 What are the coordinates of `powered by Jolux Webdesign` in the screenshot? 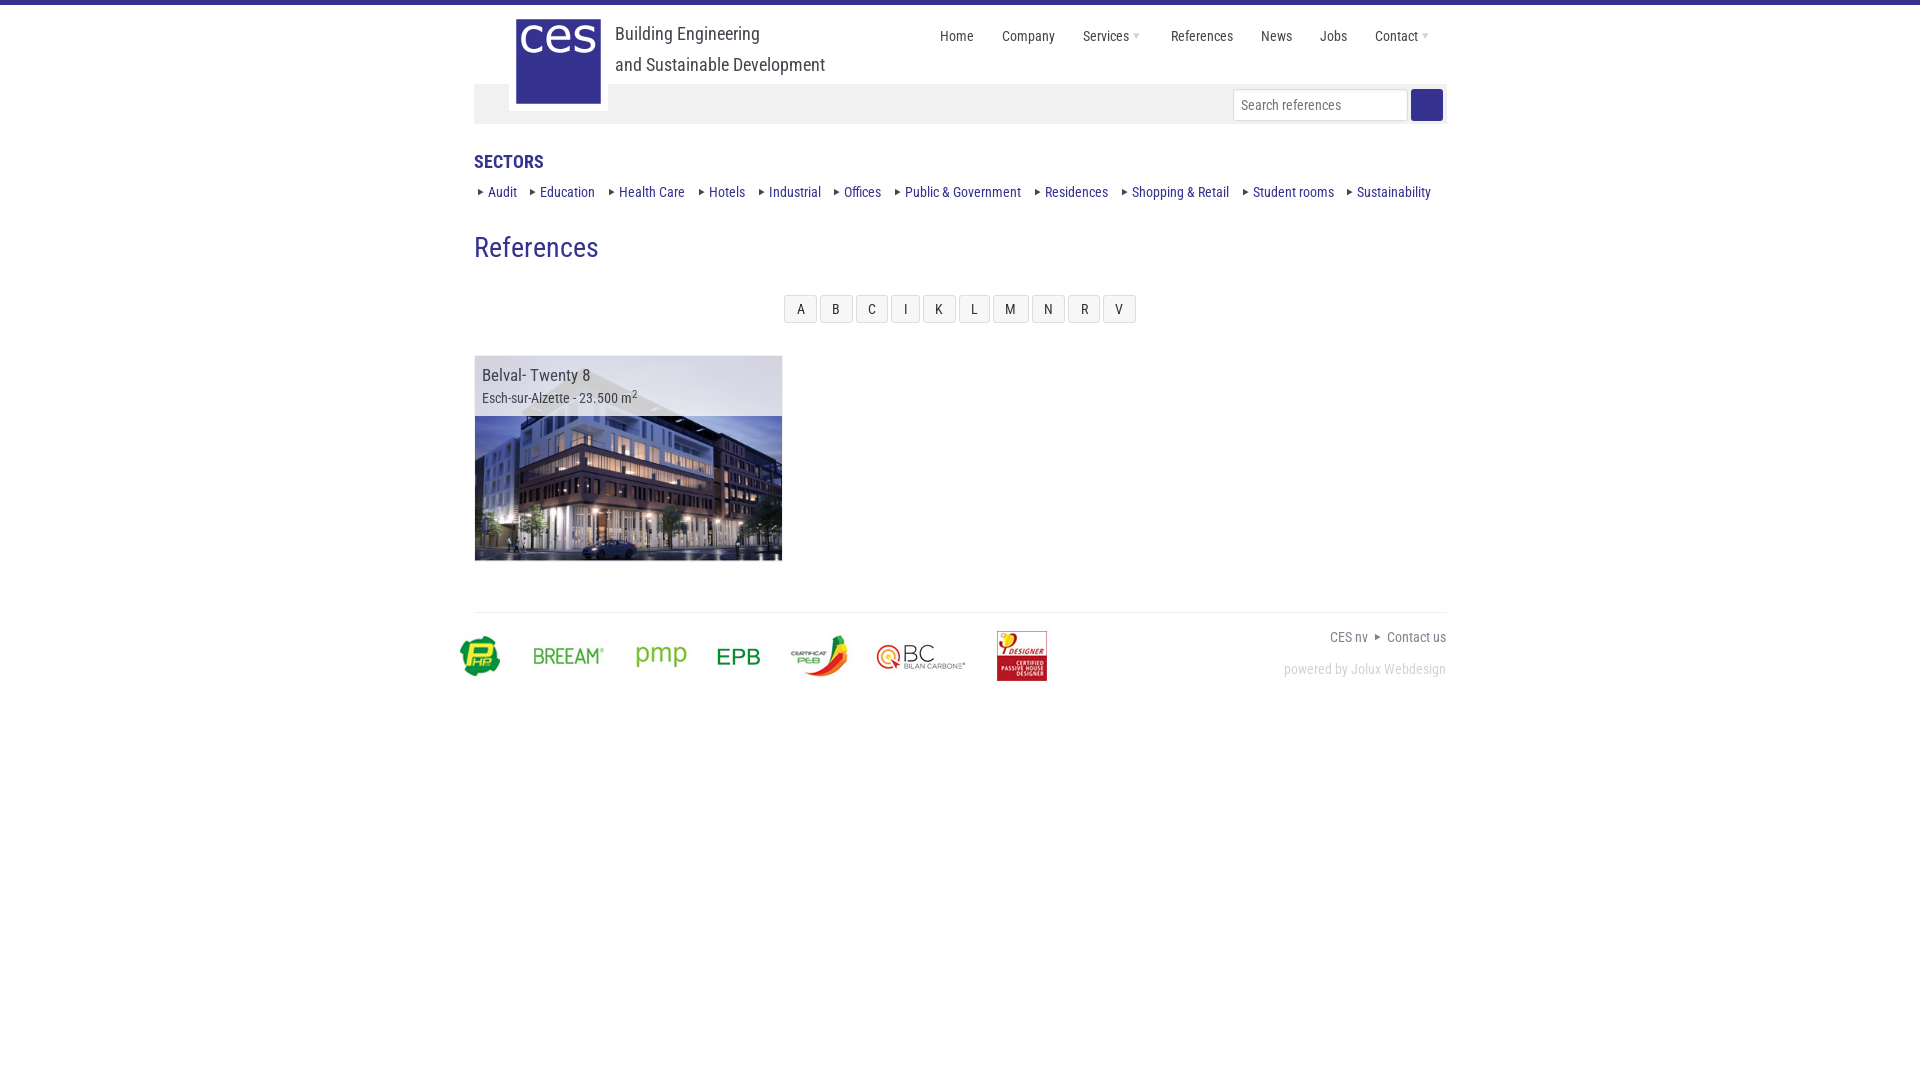 It's located at (1365, 669).